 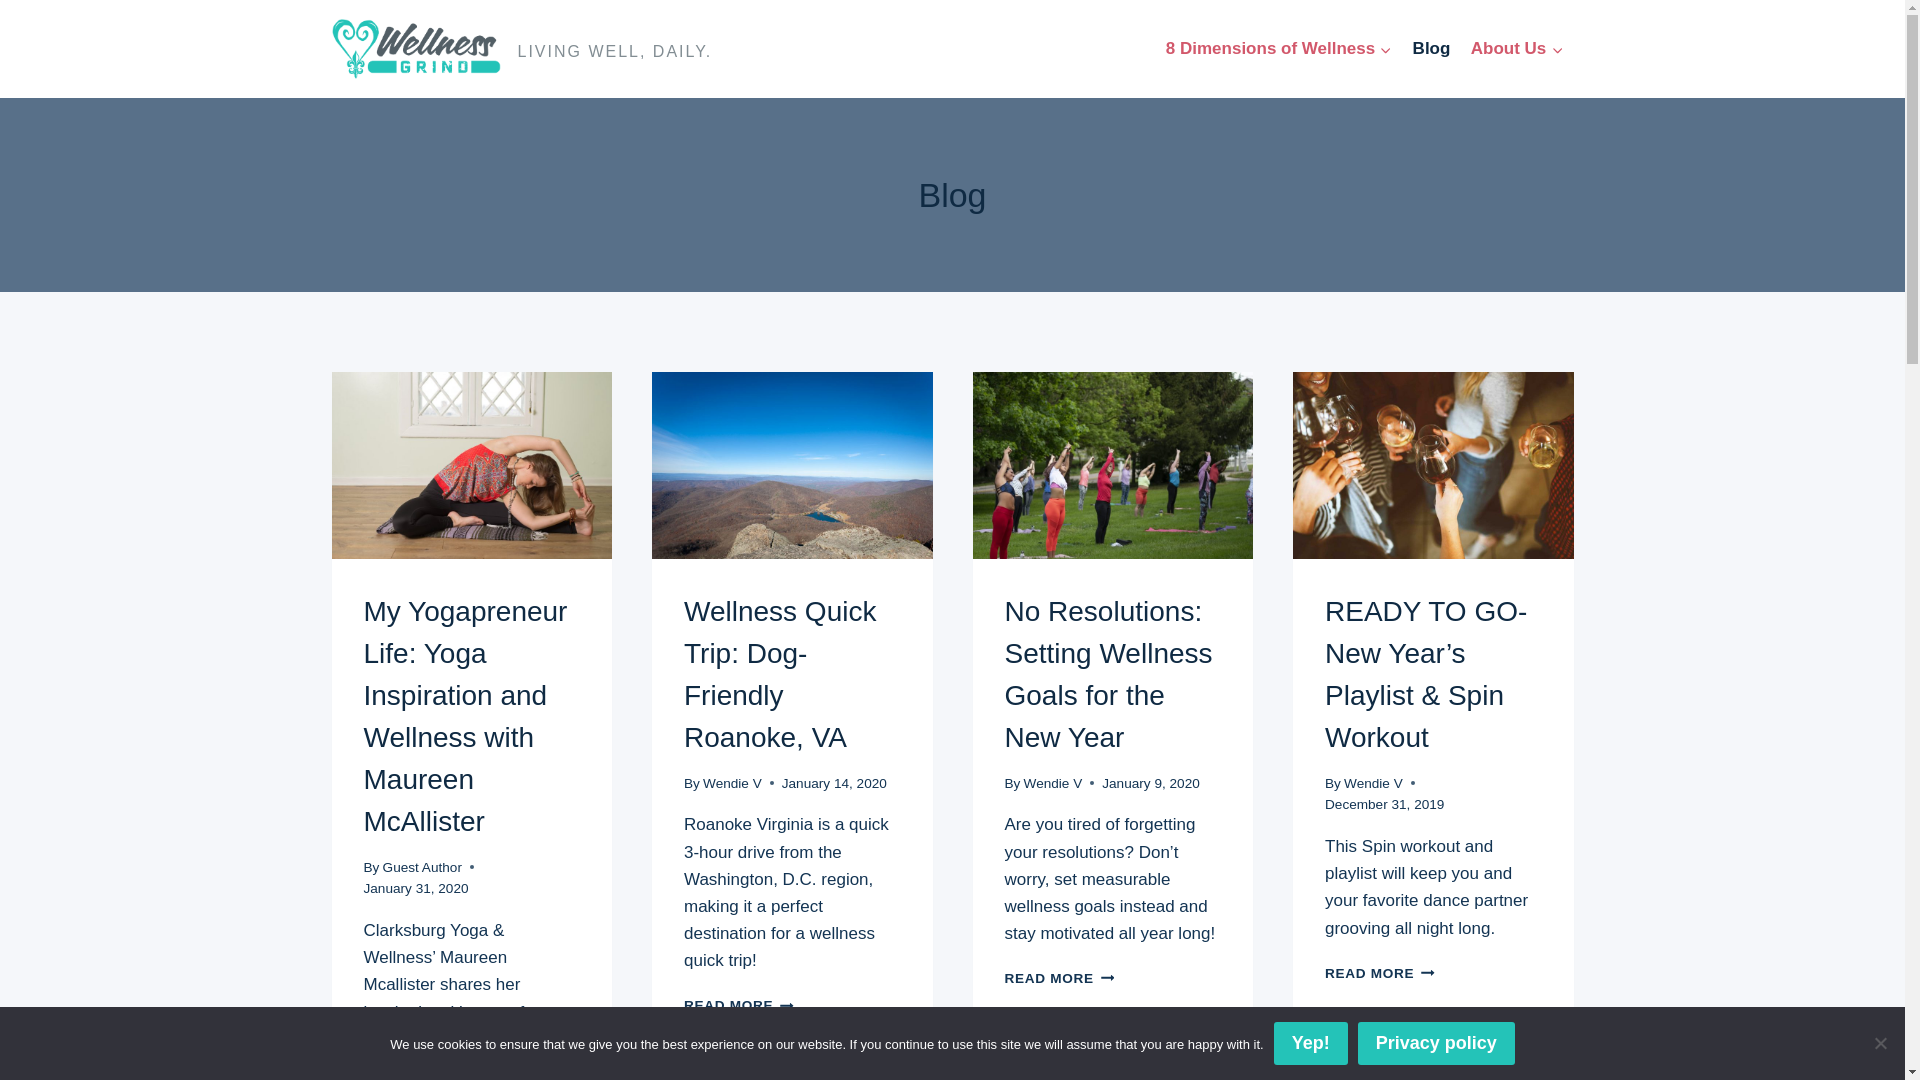 I want to click on LIVING WELL, DAILY., so click(x=1108, y=674).